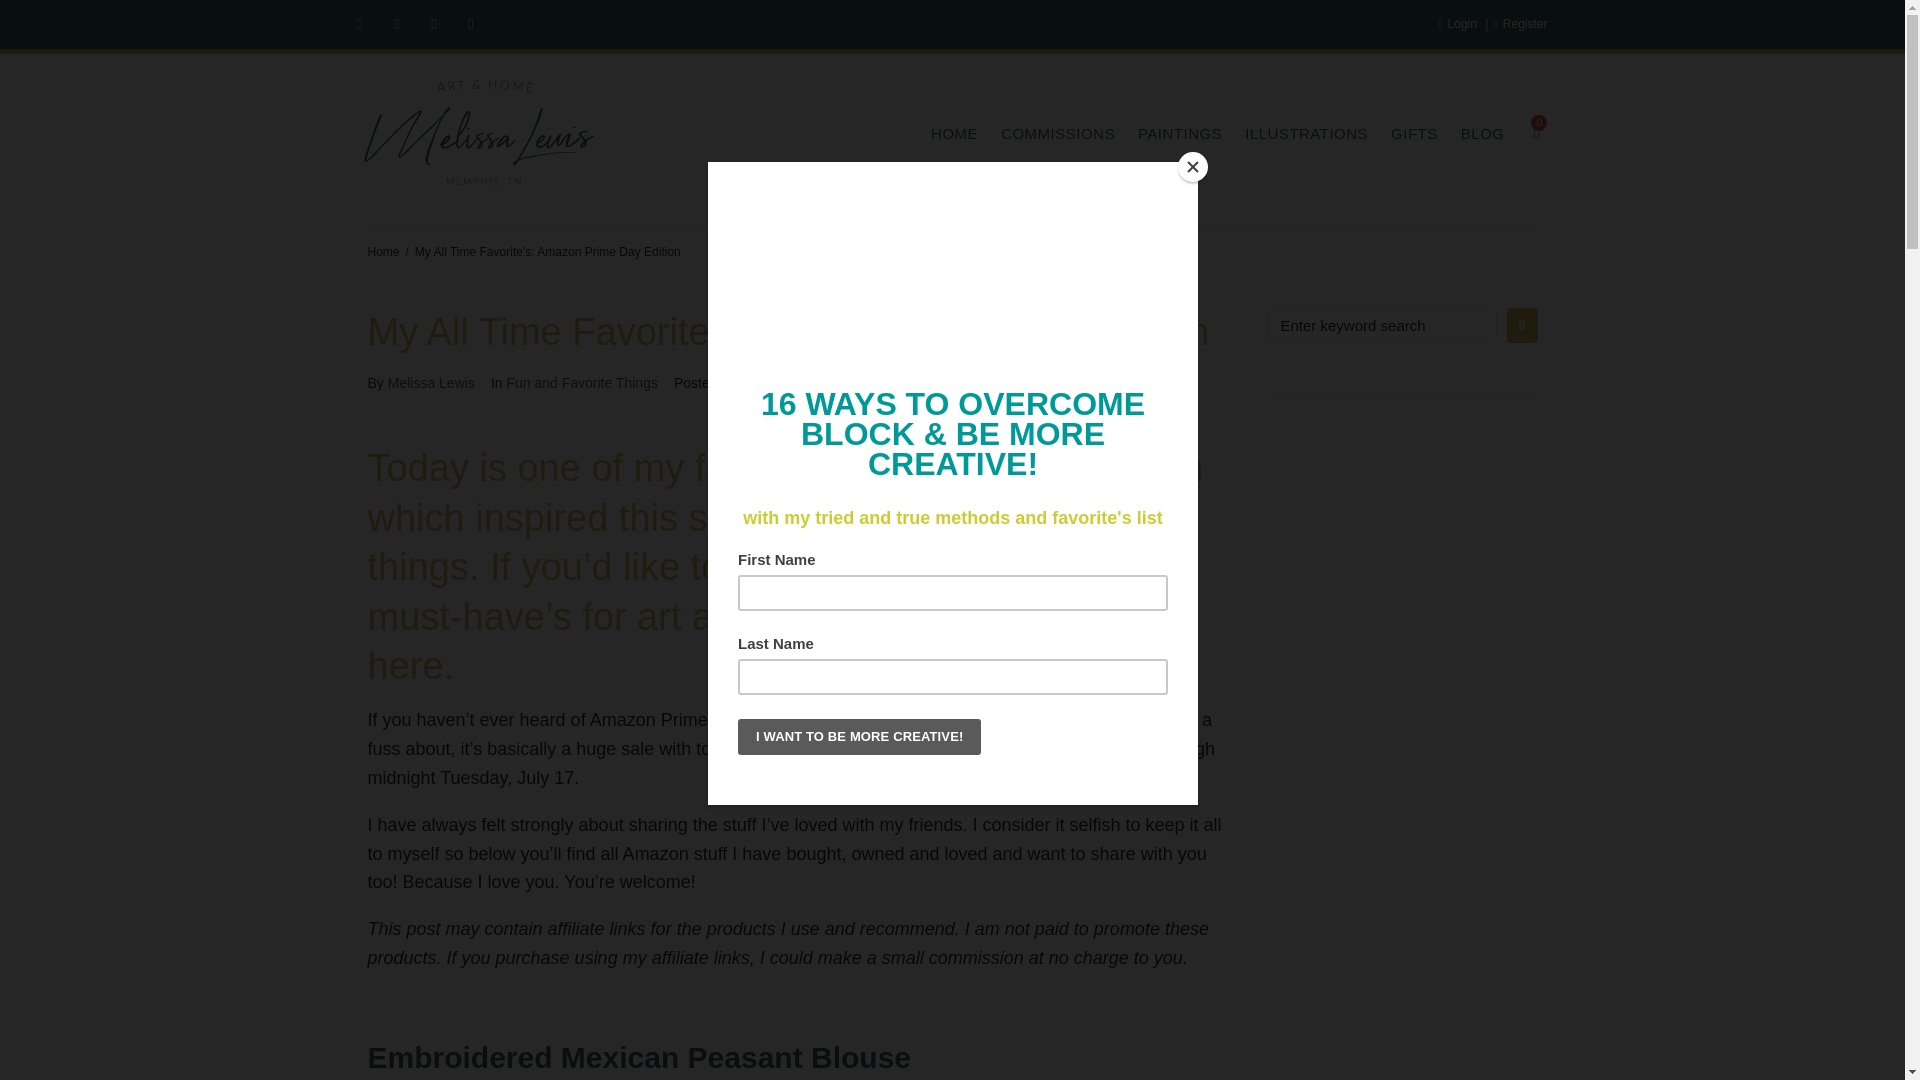 The width and height of the screenshot is (1920, 1080). Describe the element at coordinates (582, 382) in the screenshot. I see `Fun and Favorite Things` at that location.